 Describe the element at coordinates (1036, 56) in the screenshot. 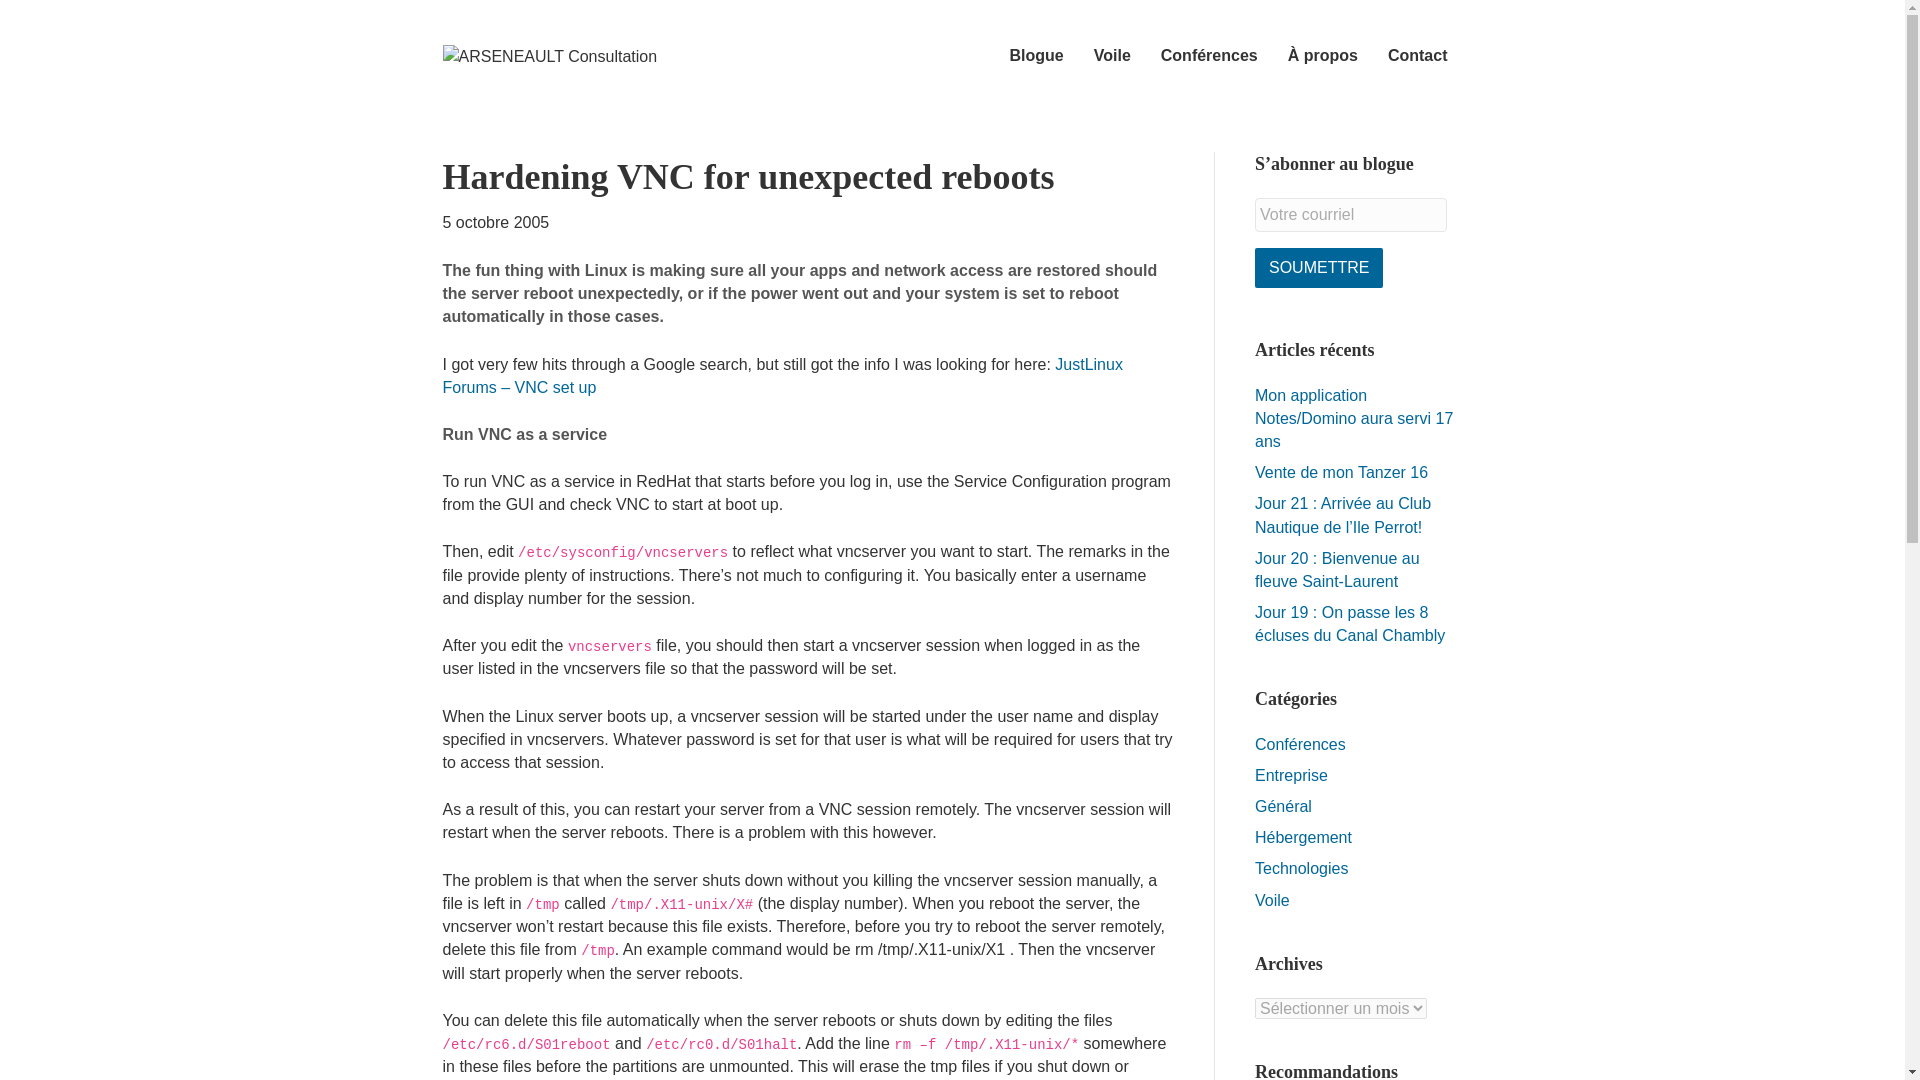

I see `Blogue` at that location.